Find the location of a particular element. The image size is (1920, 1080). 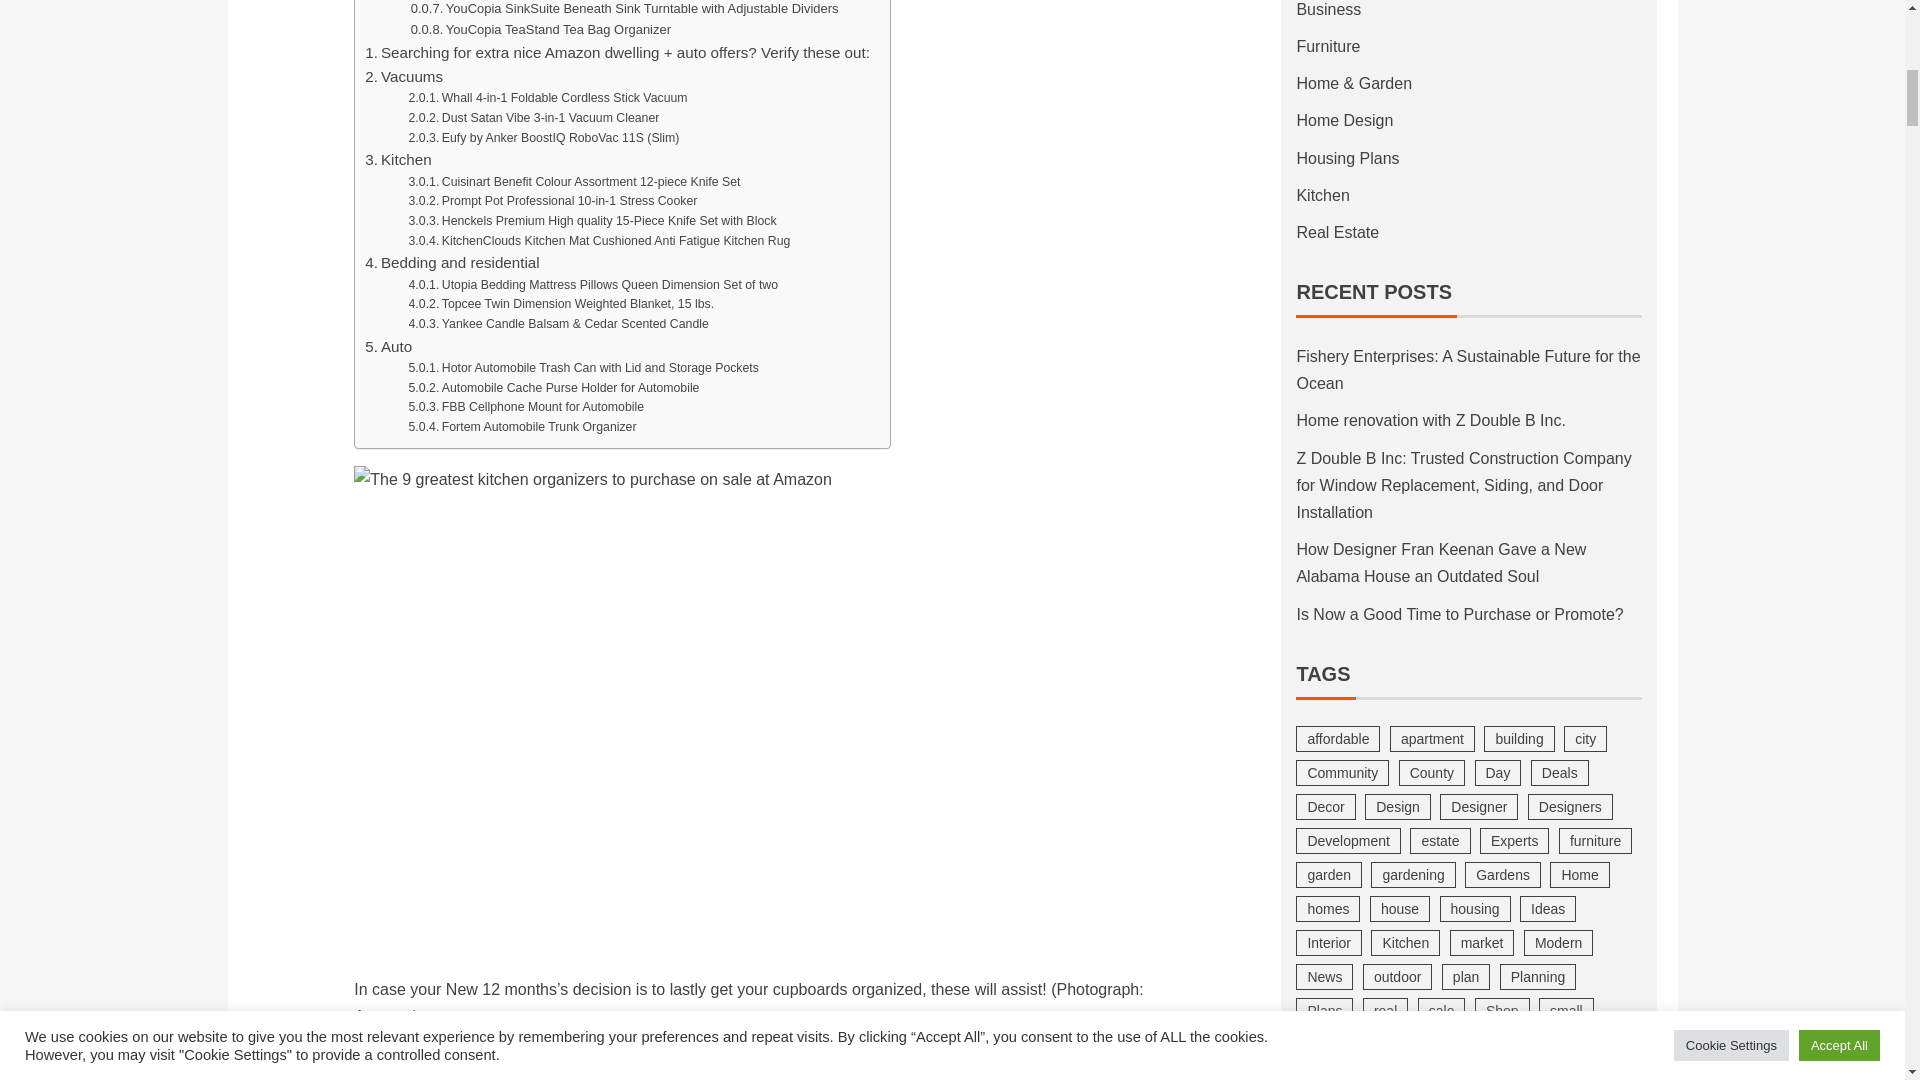

Henckels Premium High quality 15-Piece Knife Set with Block is located at coordinates (592, 222).